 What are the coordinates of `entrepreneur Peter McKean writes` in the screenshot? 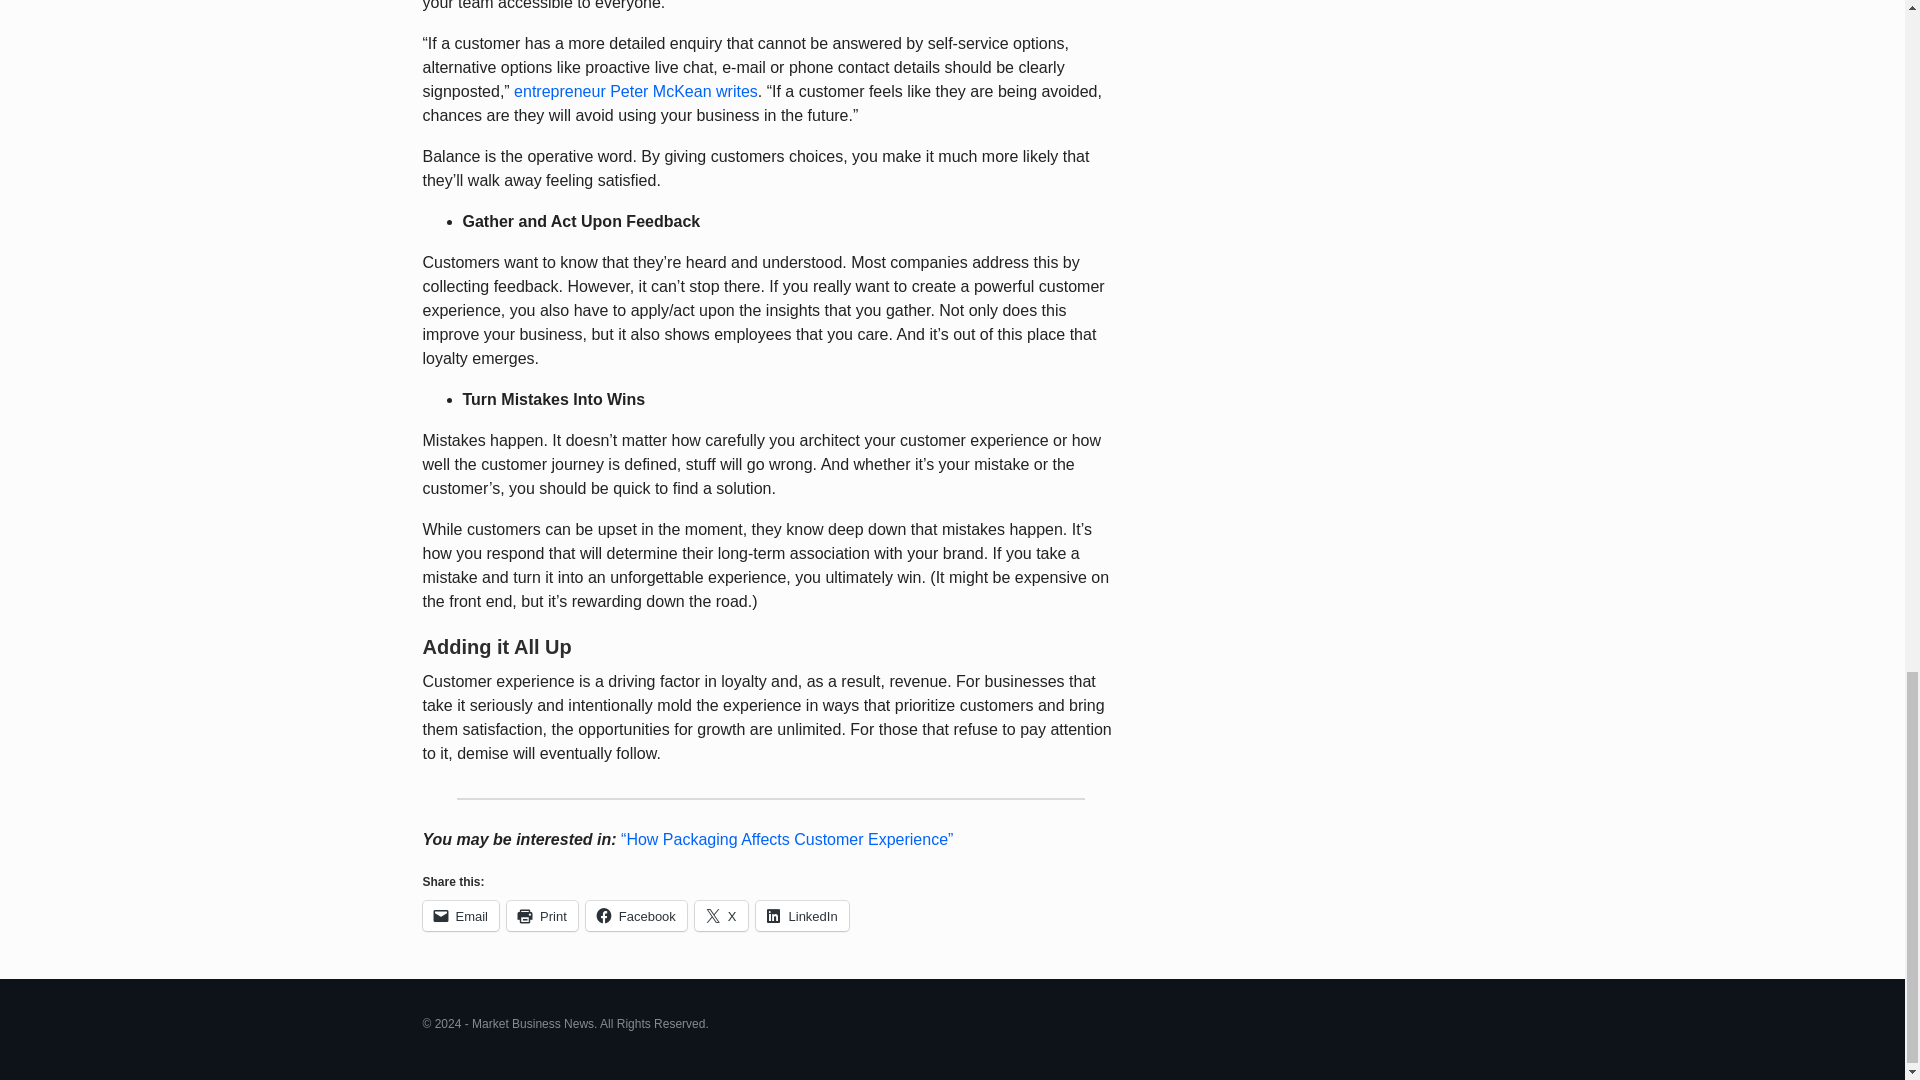 It's located at (636, 92).